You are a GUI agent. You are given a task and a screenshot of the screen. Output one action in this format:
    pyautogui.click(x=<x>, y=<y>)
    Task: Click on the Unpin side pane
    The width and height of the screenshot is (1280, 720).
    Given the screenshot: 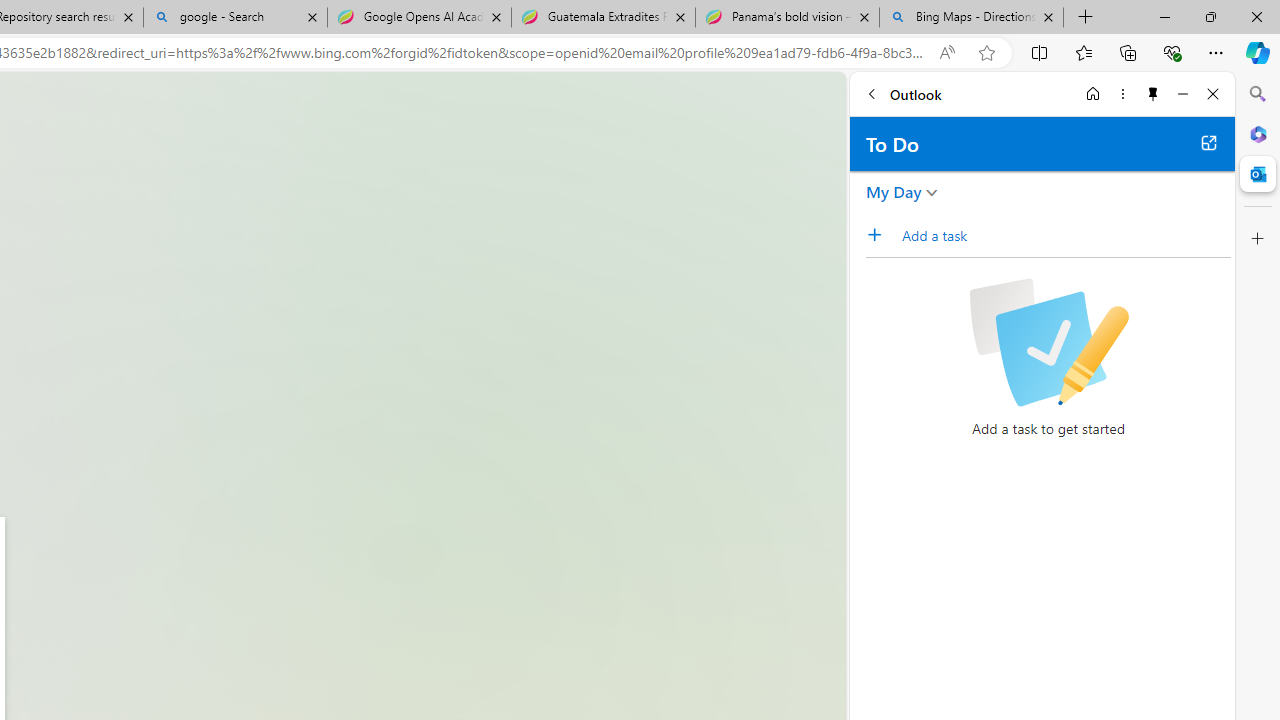 What is the action you would take?
    pyautogui.click(x=1153, y=94)
    